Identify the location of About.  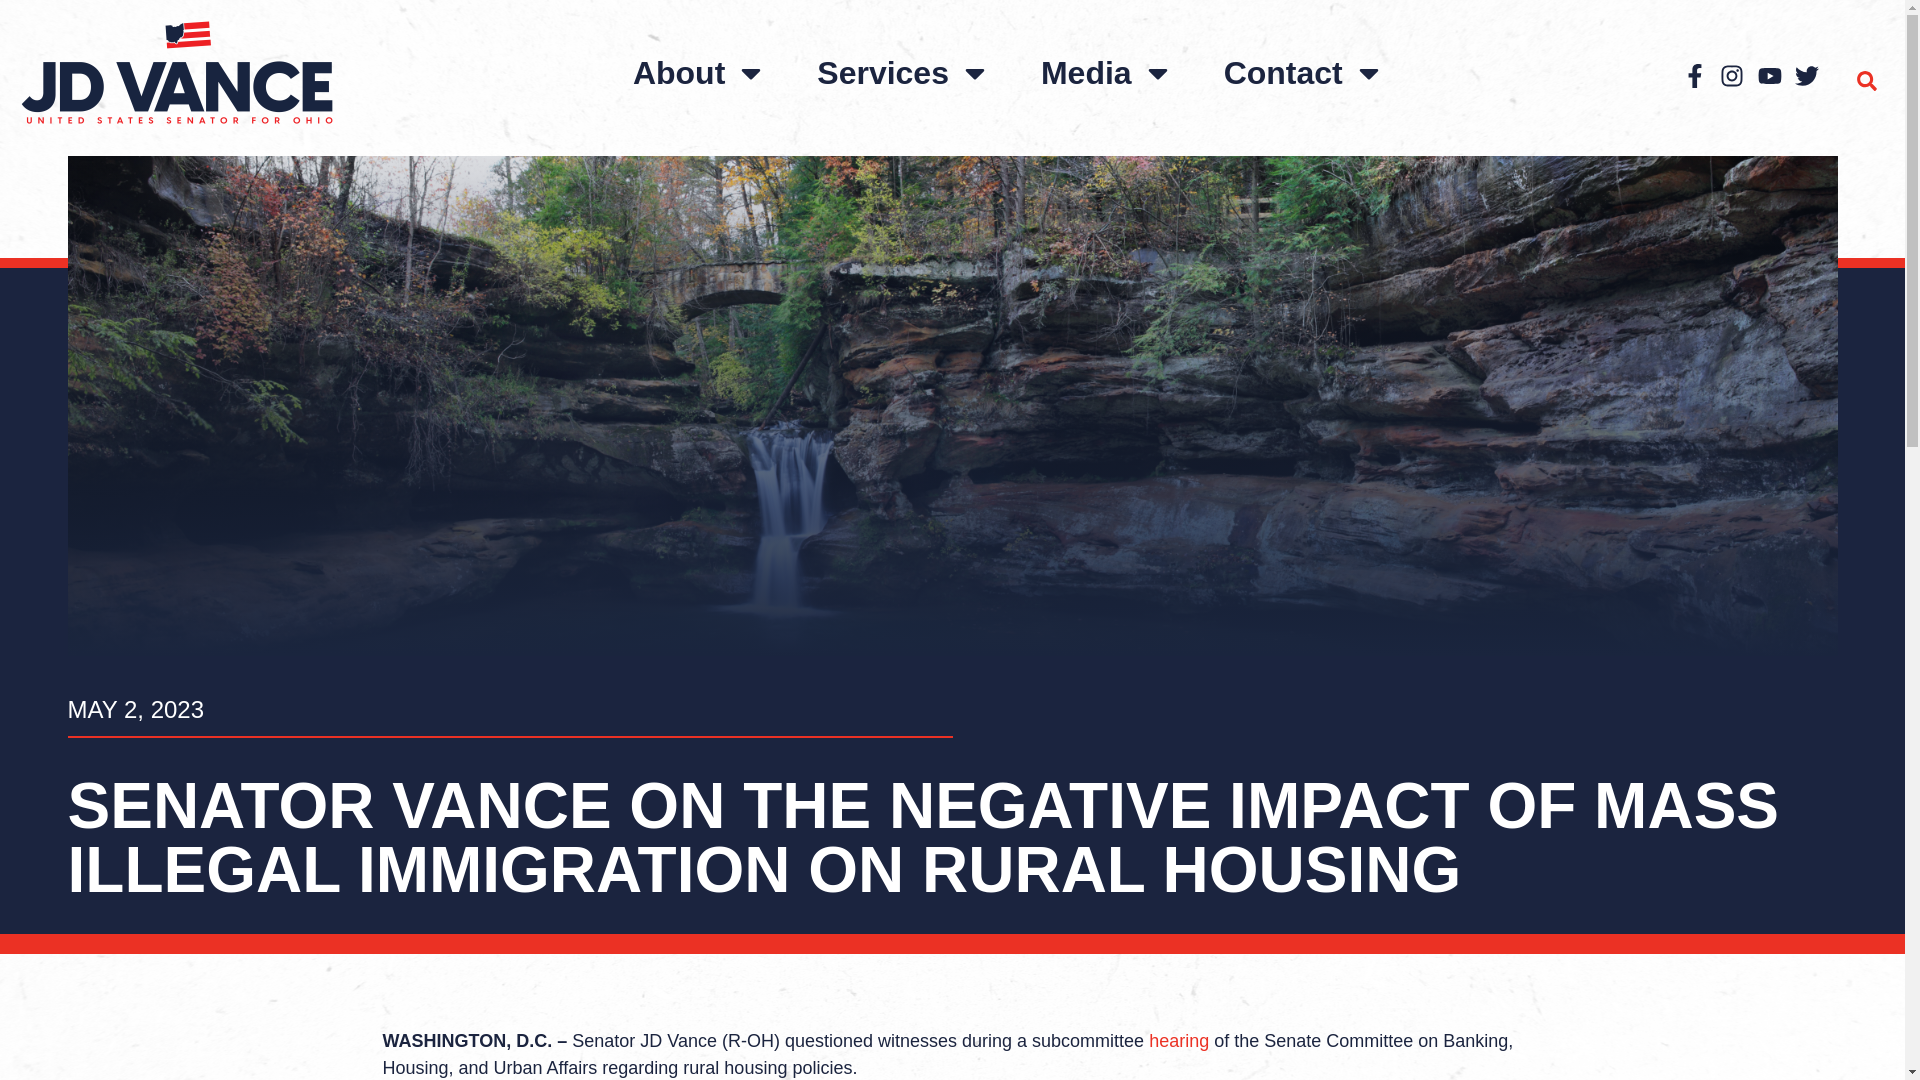
(700, 72).